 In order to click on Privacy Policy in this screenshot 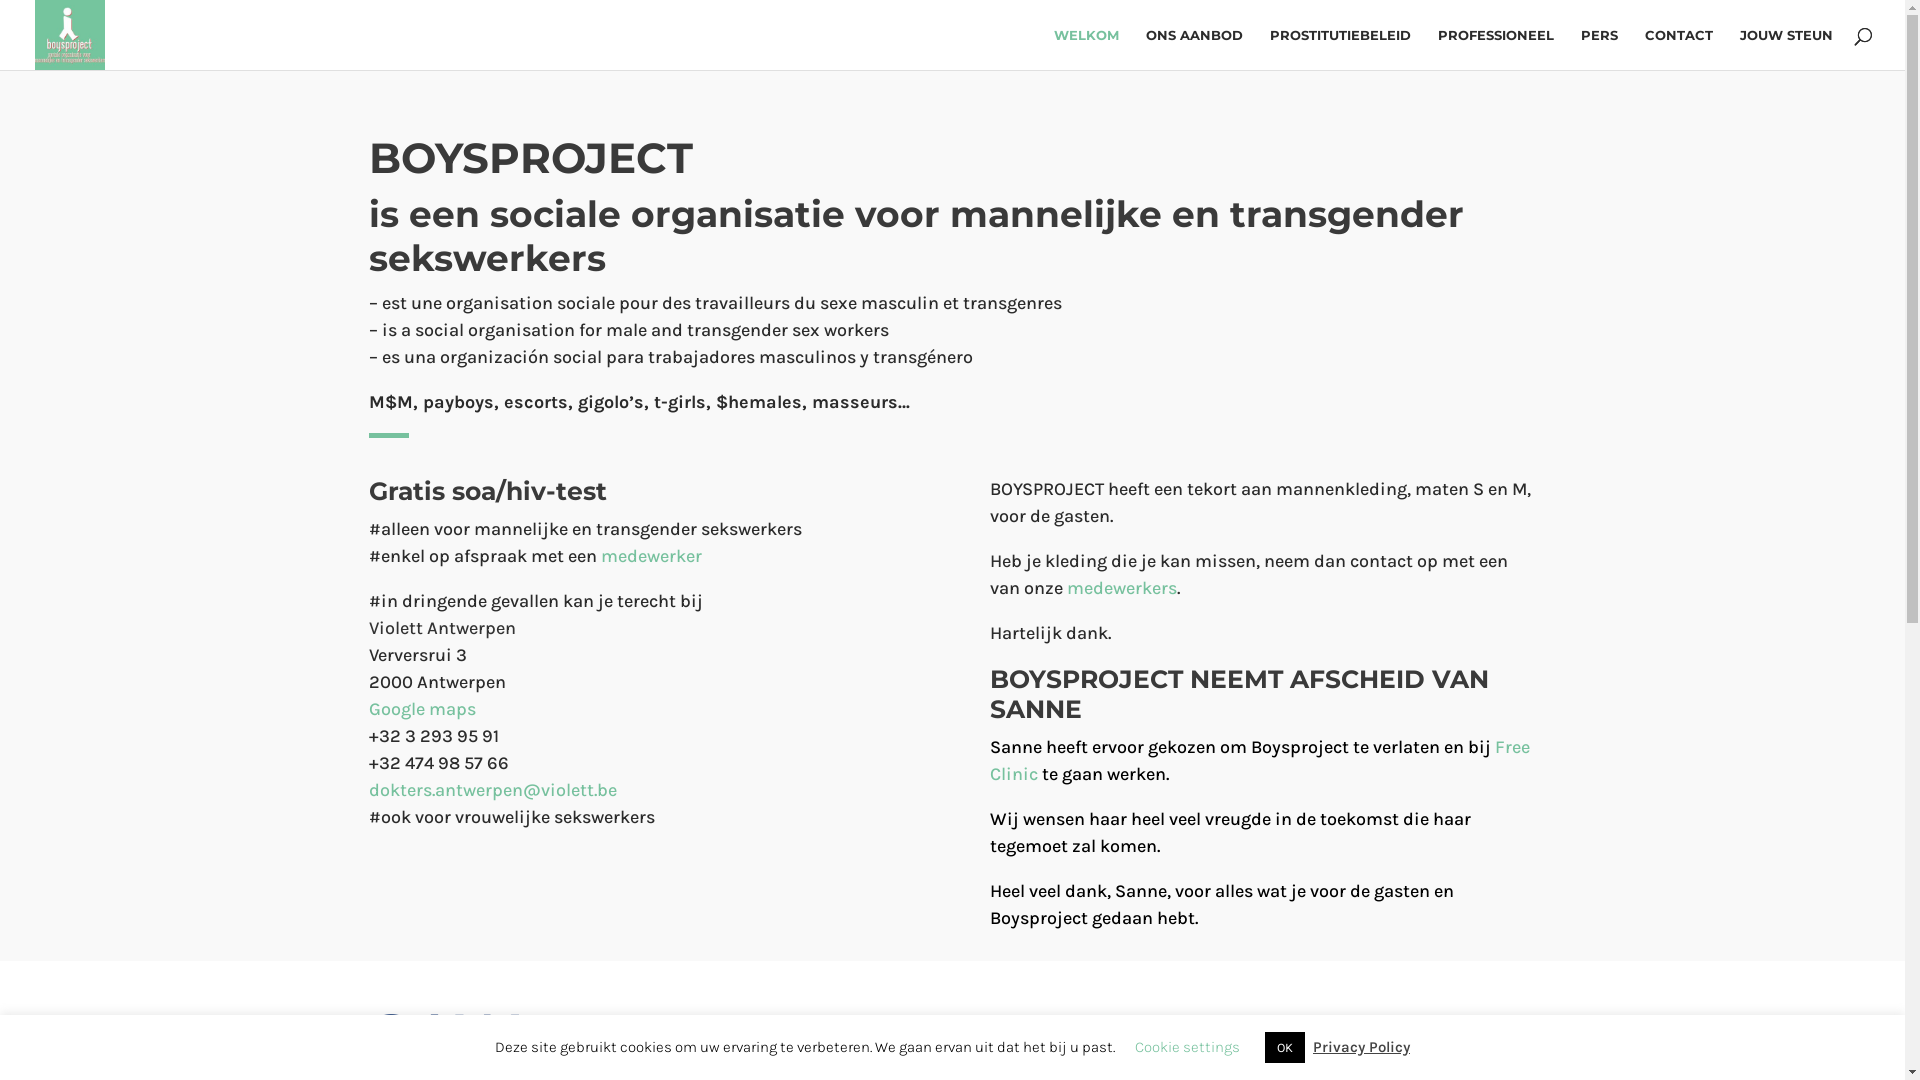, I will do `click(1362, 1047)`.